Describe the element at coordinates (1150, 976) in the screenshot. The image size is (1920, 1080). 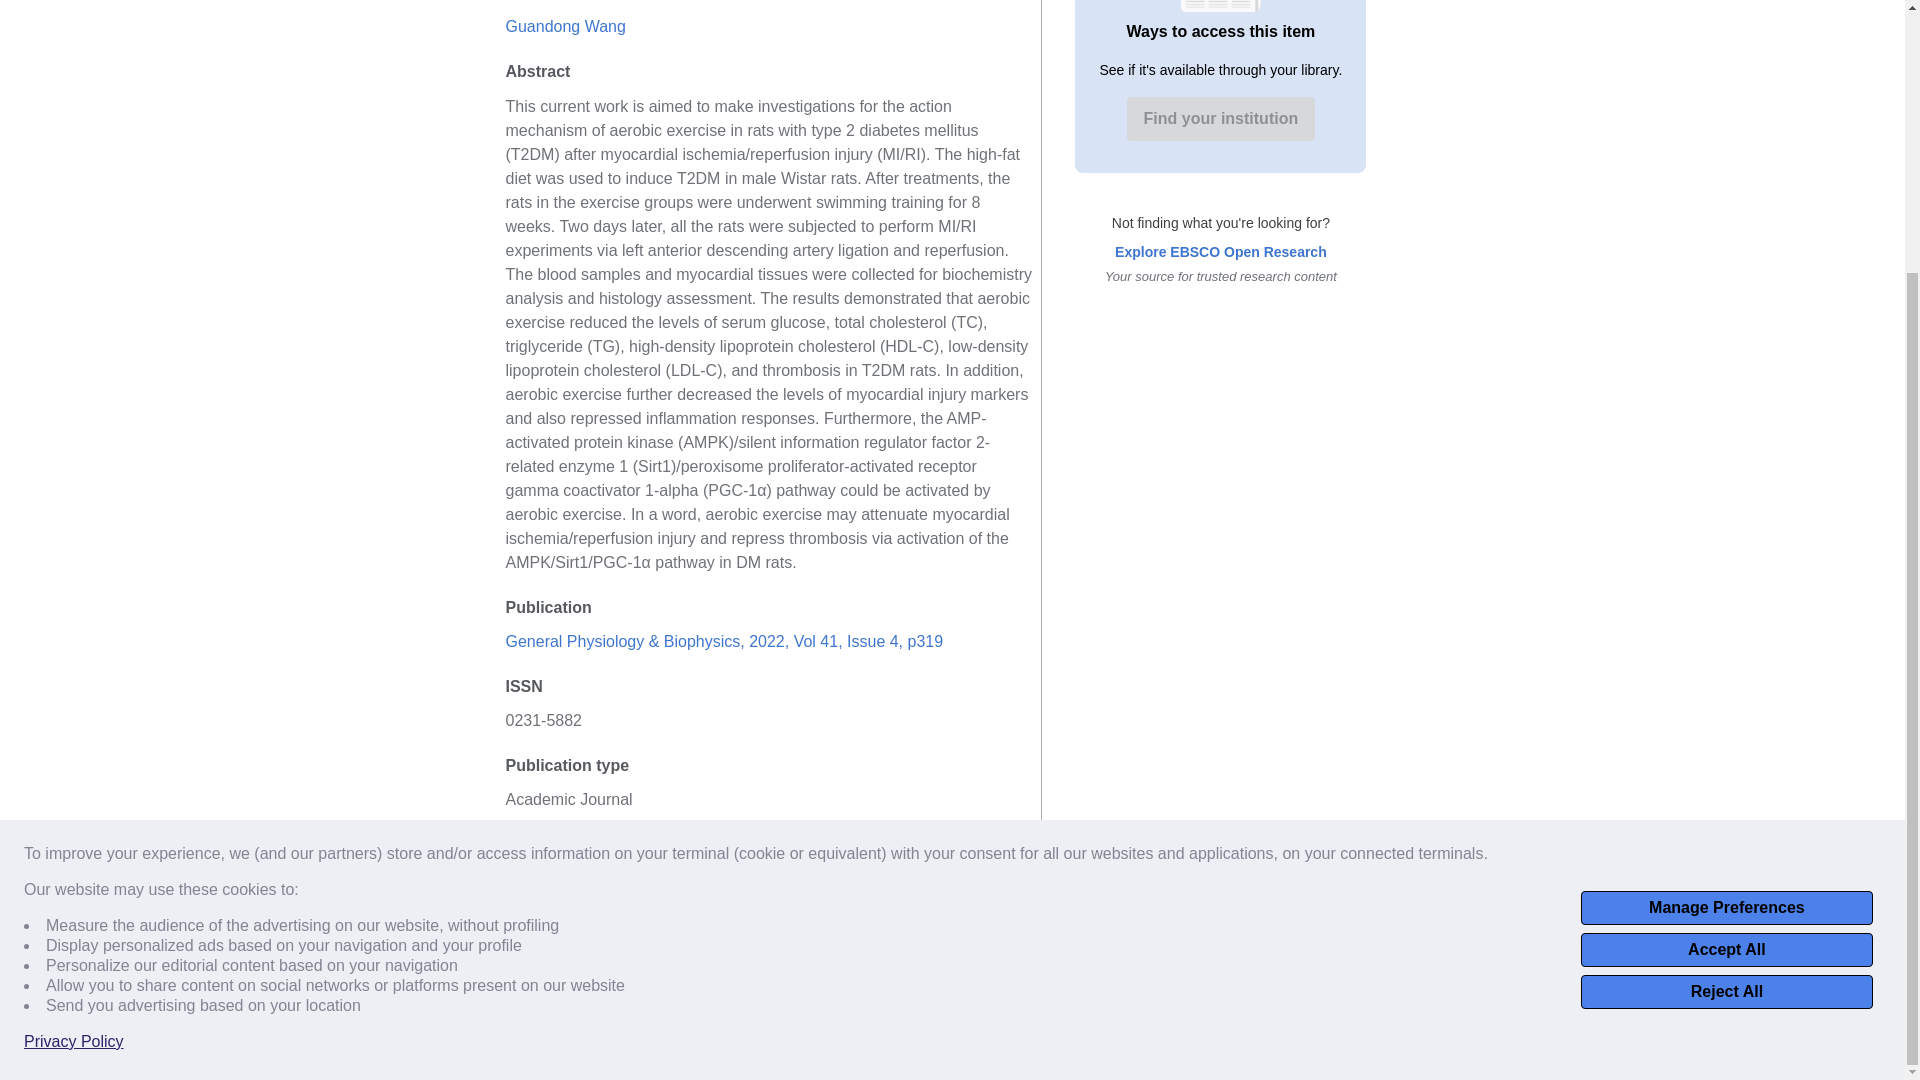
I see `Manage my cookies` at that location.